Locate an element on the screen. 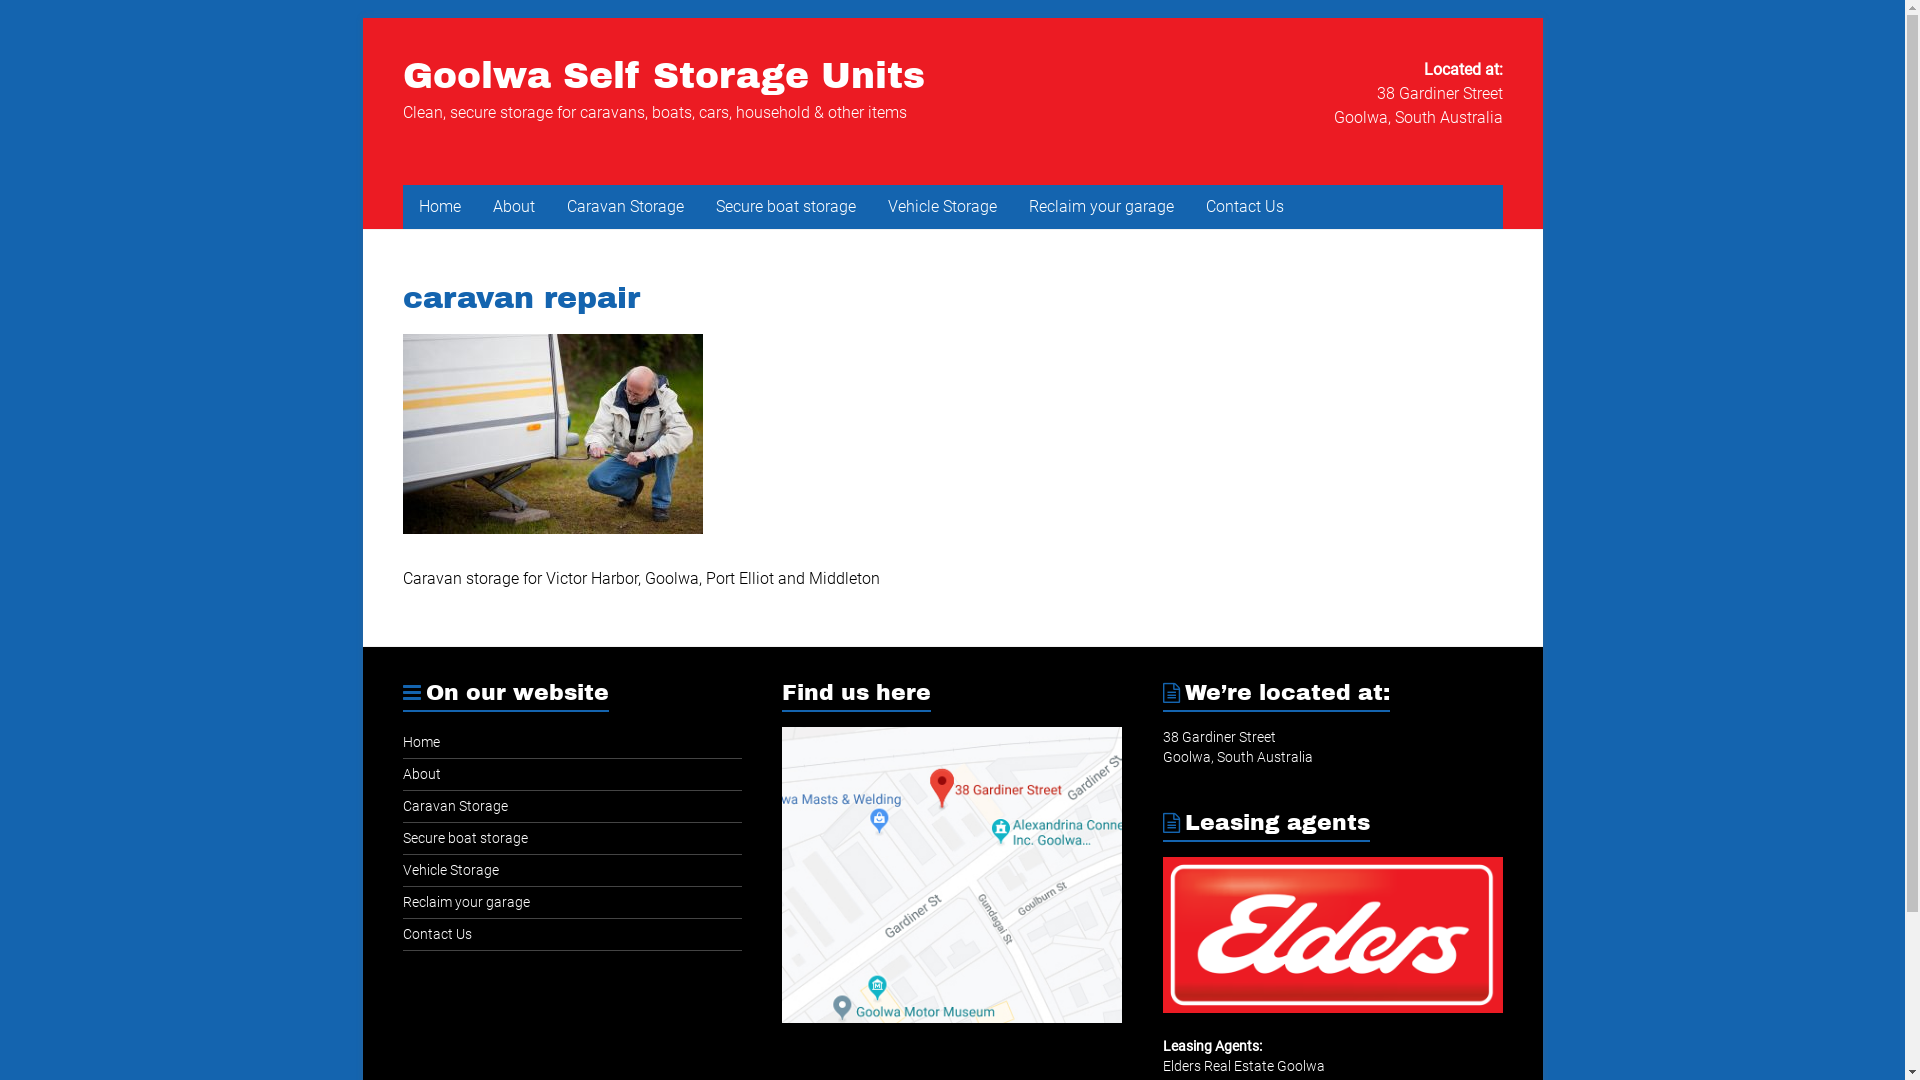 The height and width of the screenshot is (1080, 1920). Contact Us is located at coordinates (436, 934).